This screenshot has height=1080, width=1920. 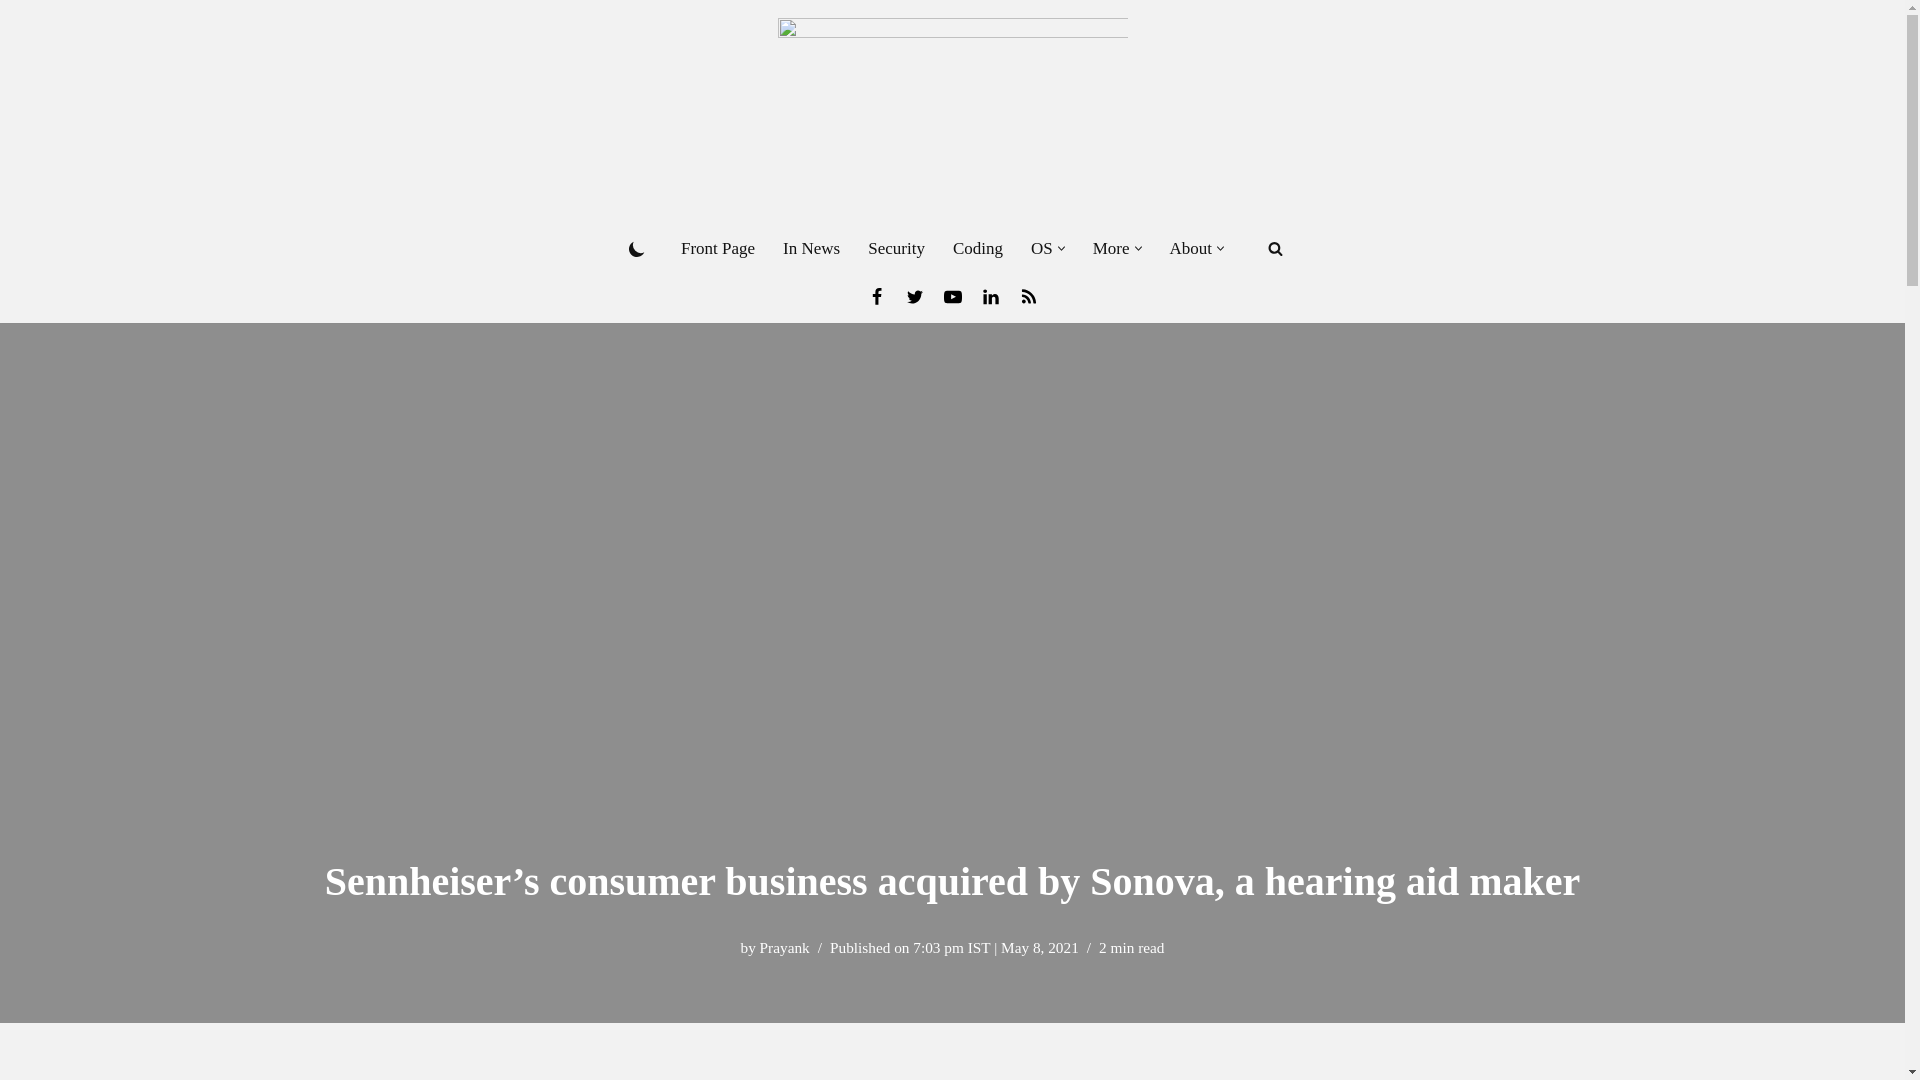 What do you see at coordinates (1028, 296) in the screenshot?
I see `News` at bounding box center [1028, 296].